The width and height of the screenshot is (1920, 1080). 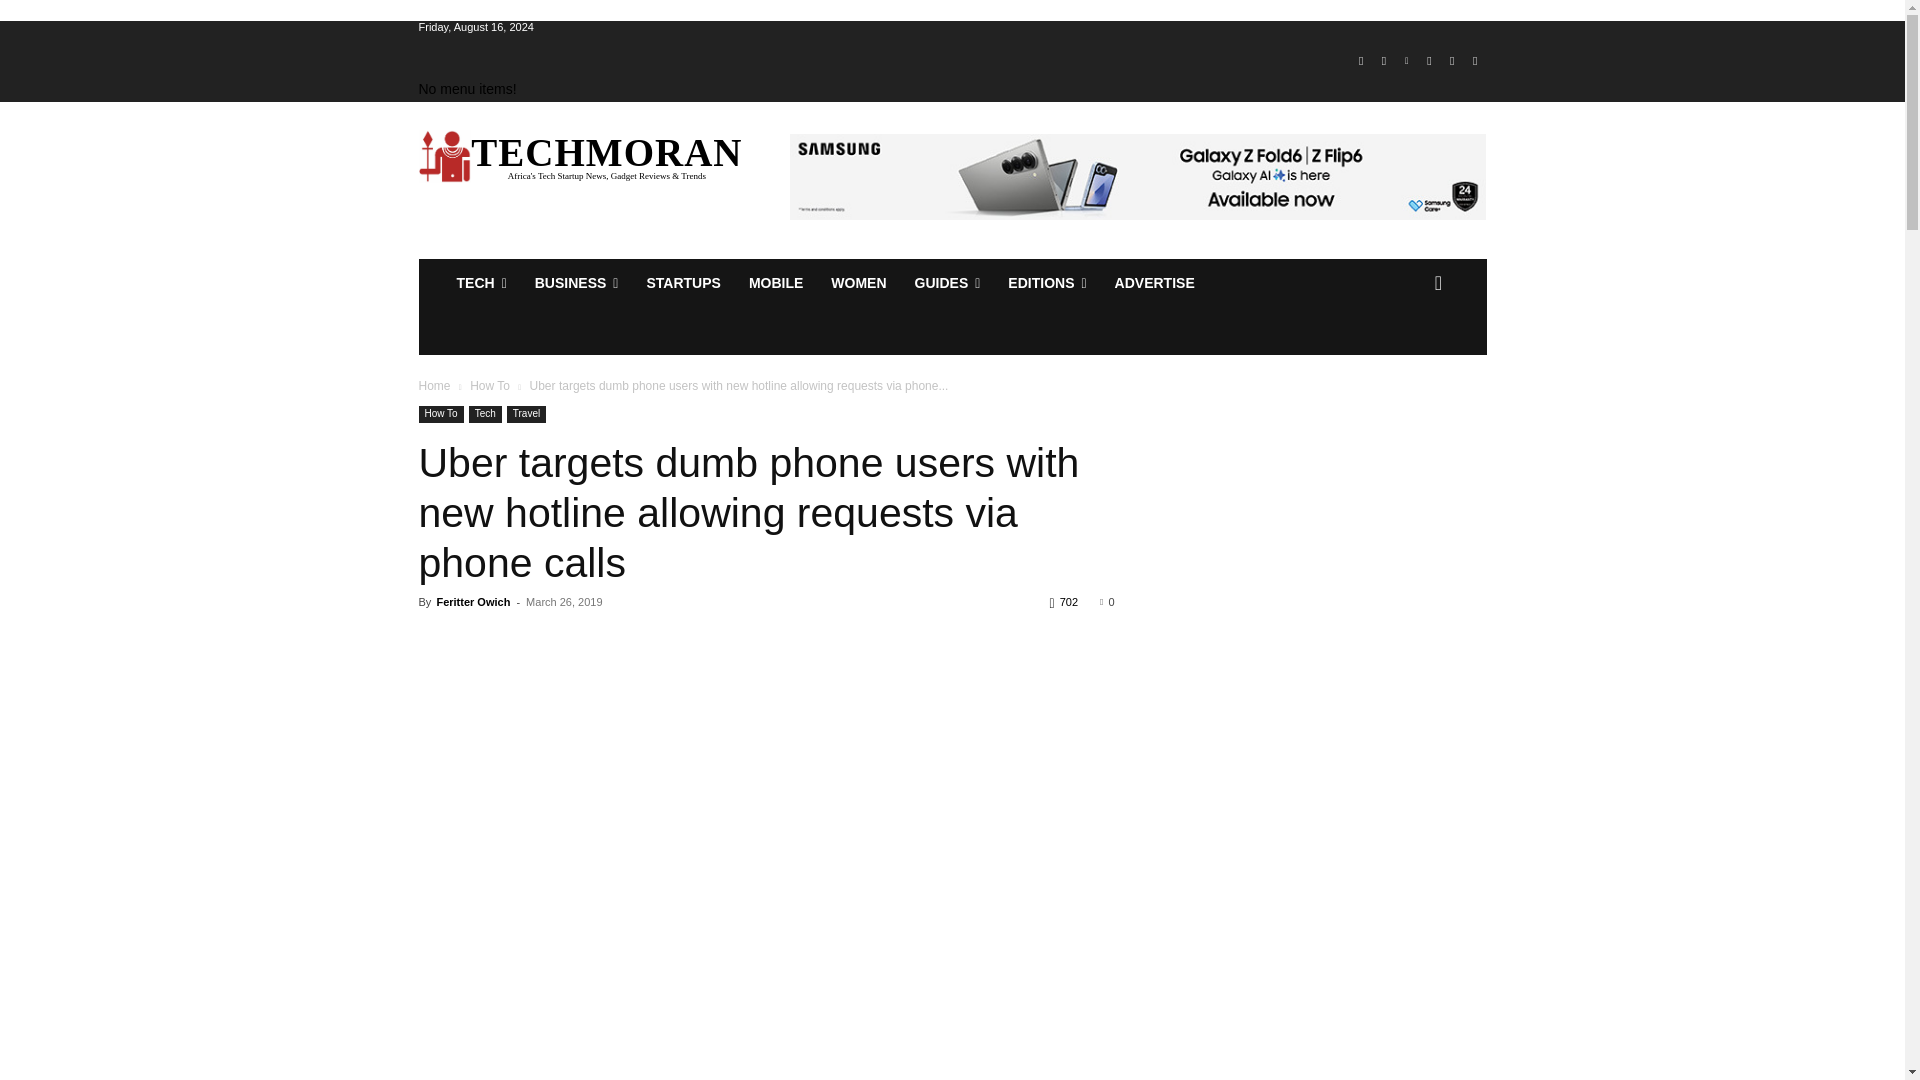 What do you see at coordinates (858, 282) in the screenshot?
I see `WOMEN` at bounding box center [858, 282].